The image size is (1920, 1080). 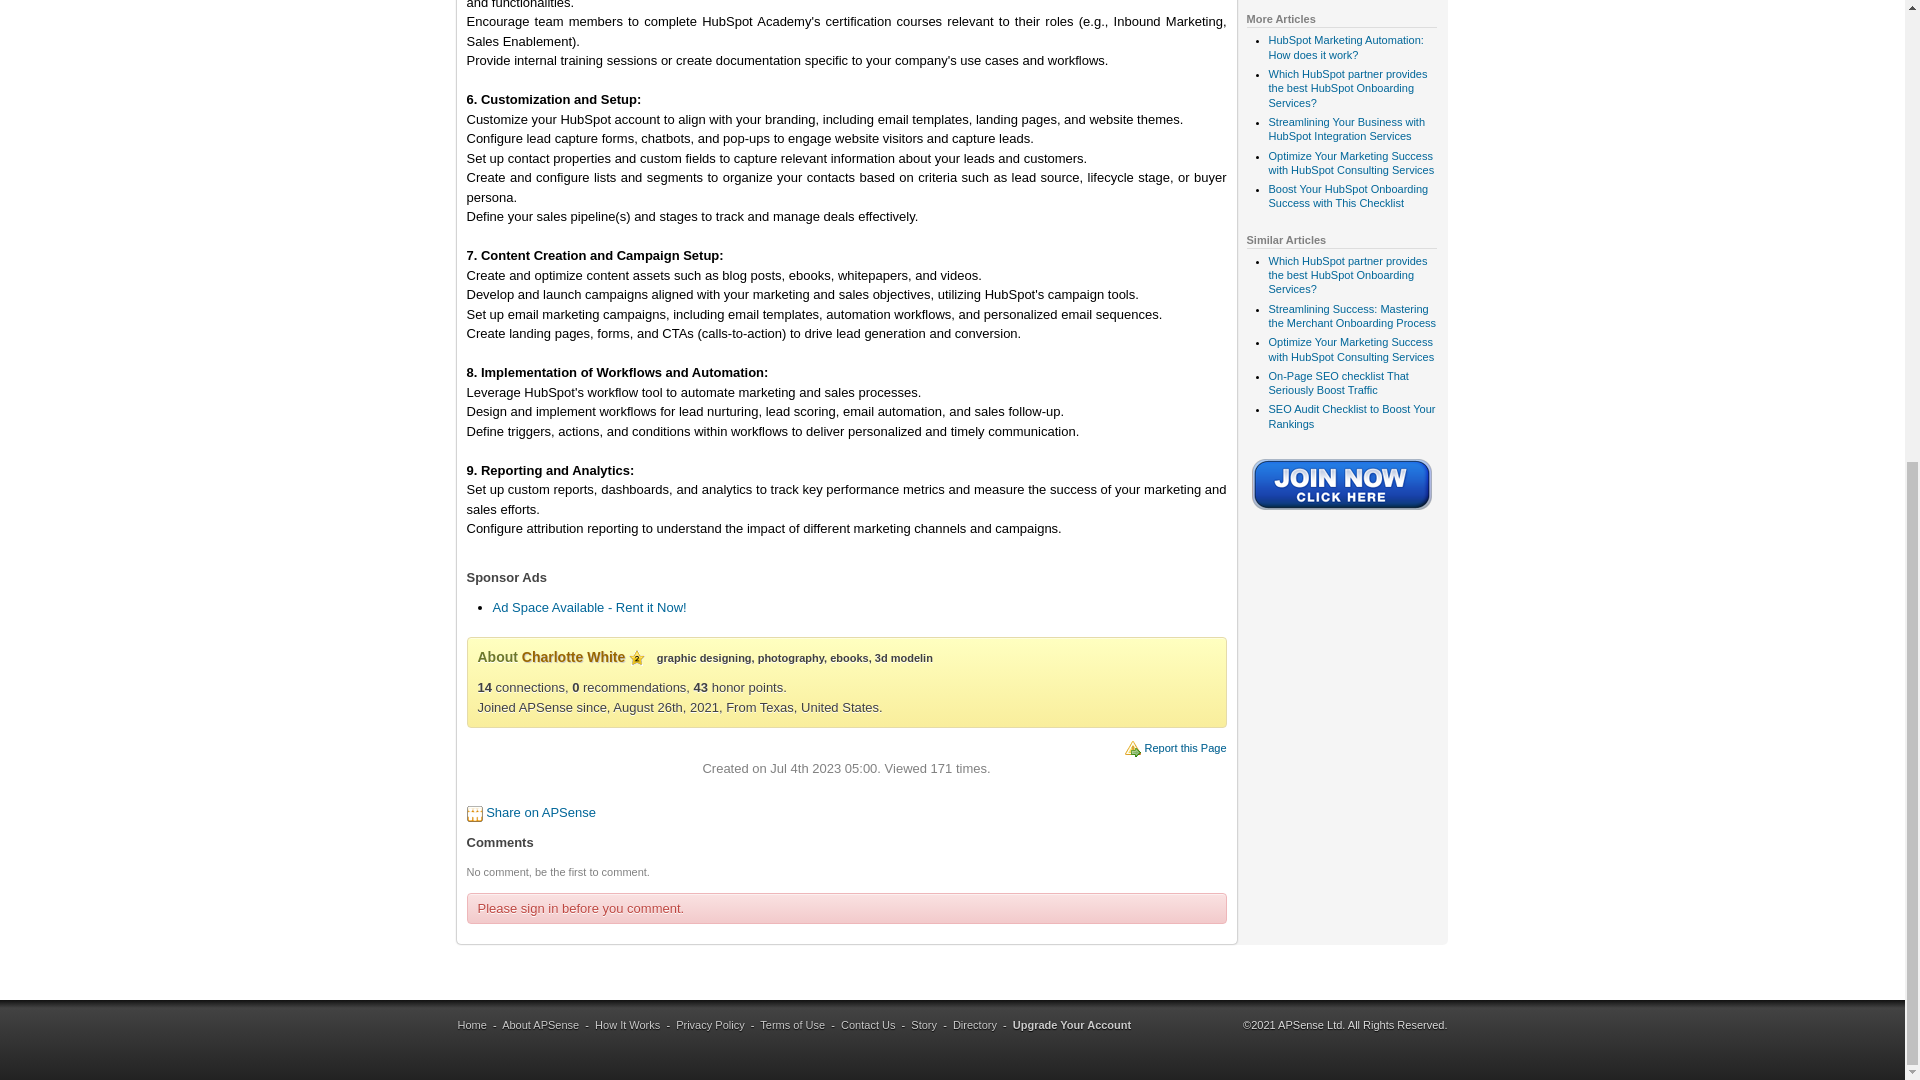 I want to click on Share on APSense, so click(x=540, y=812).